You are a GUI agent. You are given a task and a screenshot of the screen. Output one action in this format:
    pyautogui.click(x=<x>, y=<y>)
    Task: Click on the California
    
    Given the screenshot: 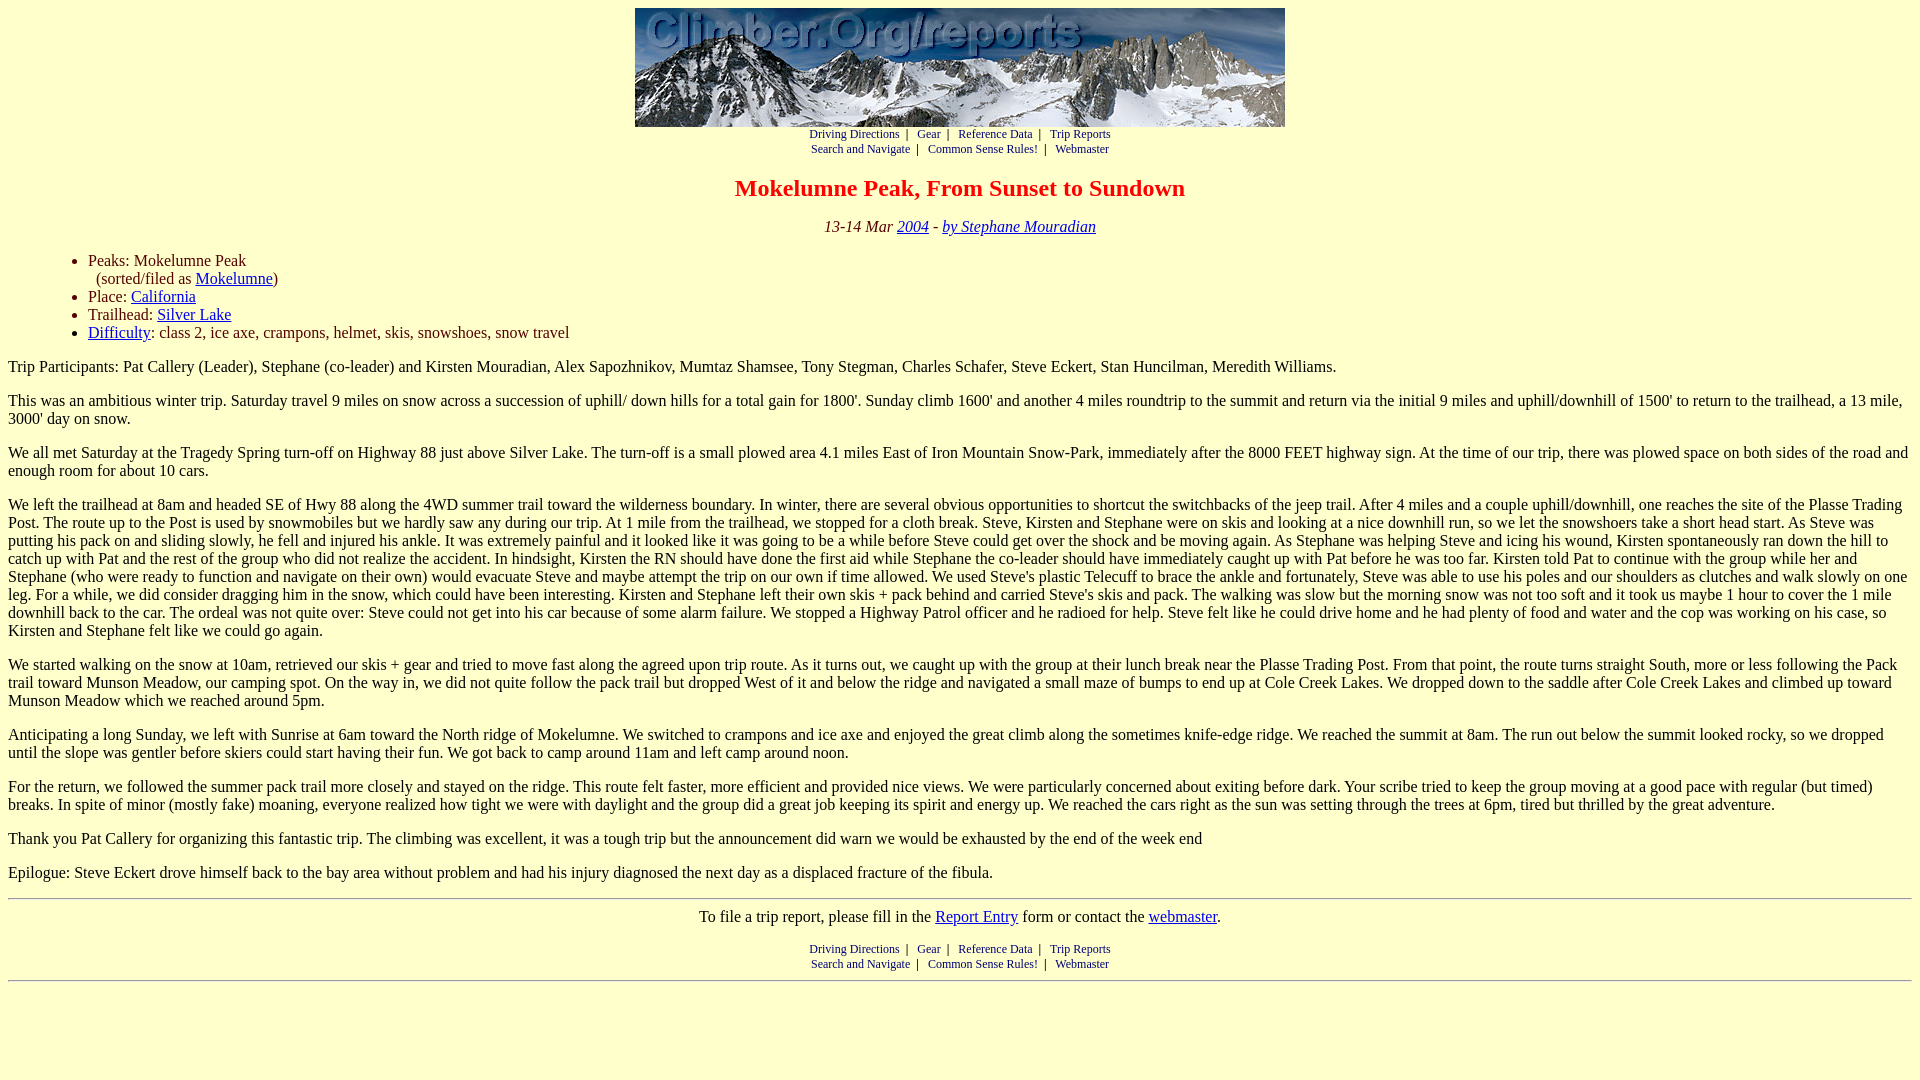 What is the action you would take?
    pyautogui.click(x=162, y=296)
    